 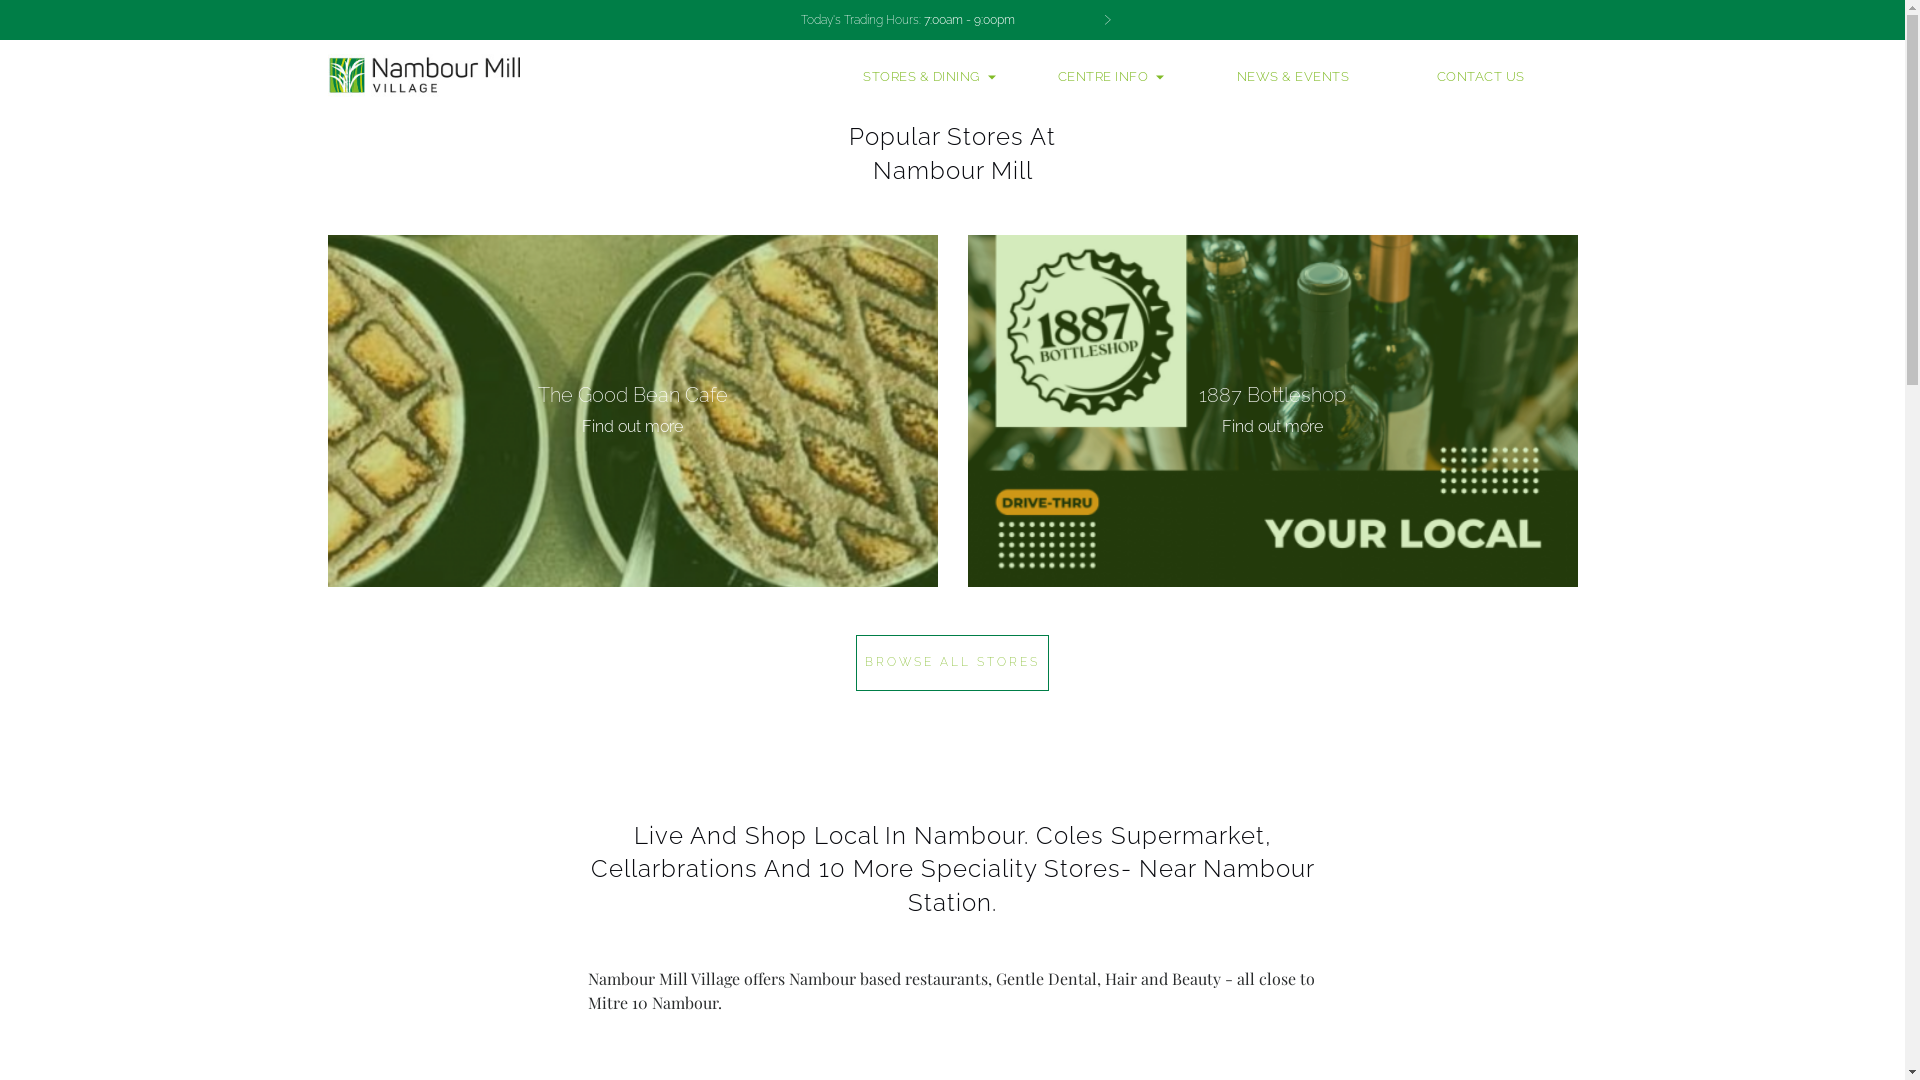 I want to click on The Good Bean Cafe
Find out more, so click(x=633, y=411).